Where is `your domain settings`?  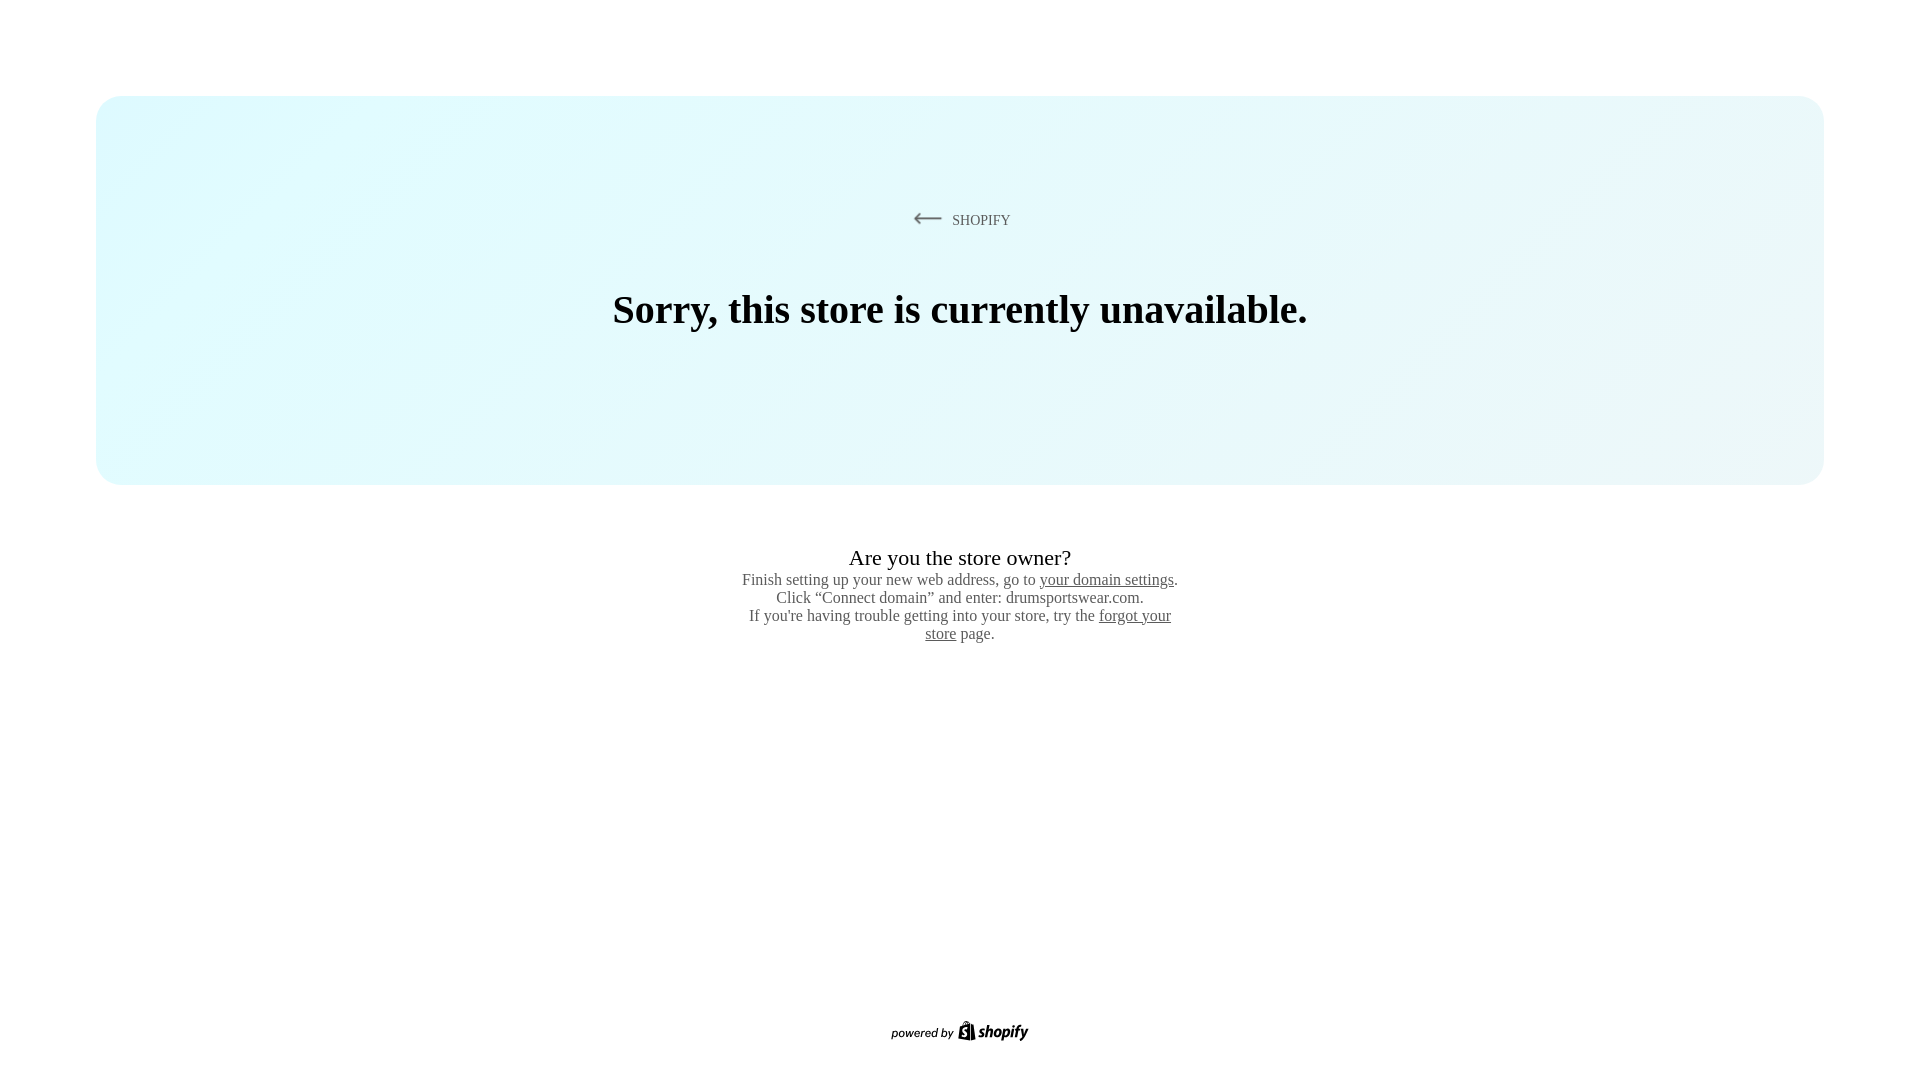 your domain settings is located at coordinates (1106, 579).